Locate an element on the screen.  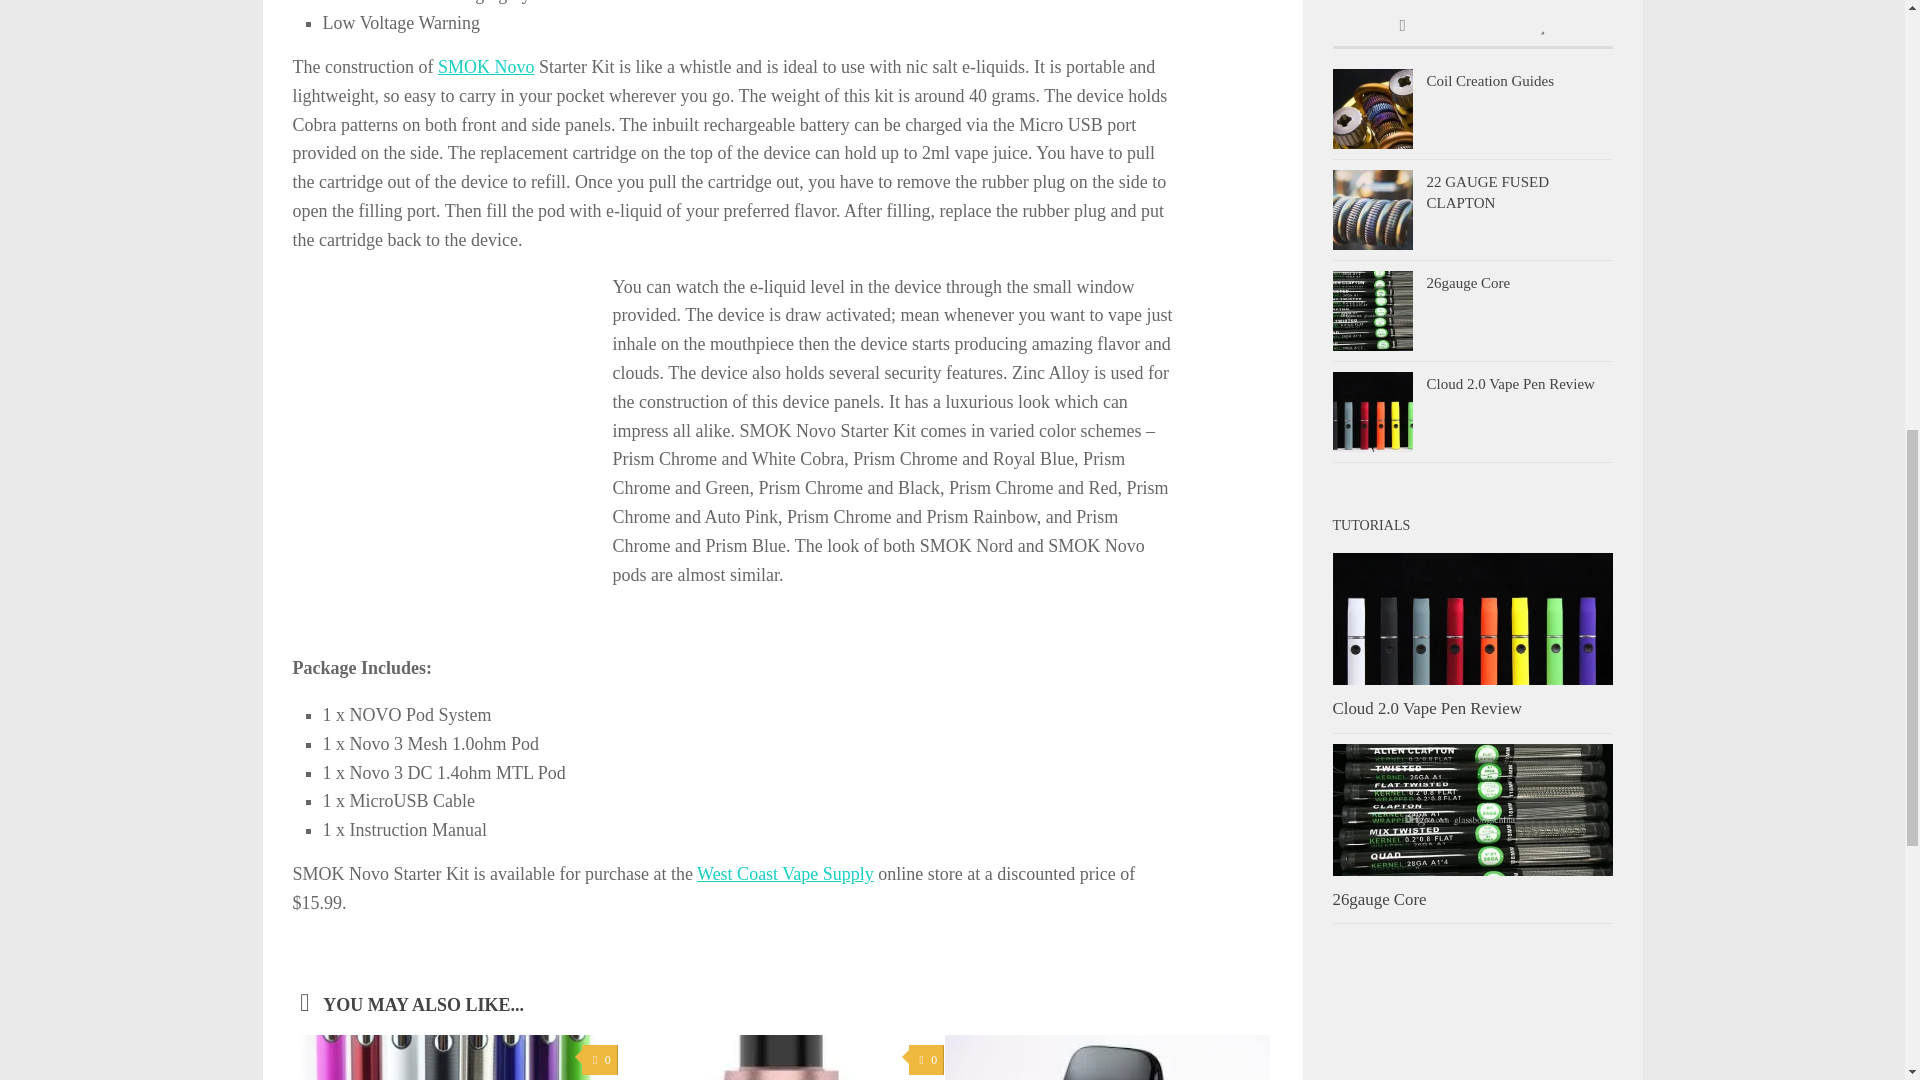
0 is located at coordinates (598, 1060).